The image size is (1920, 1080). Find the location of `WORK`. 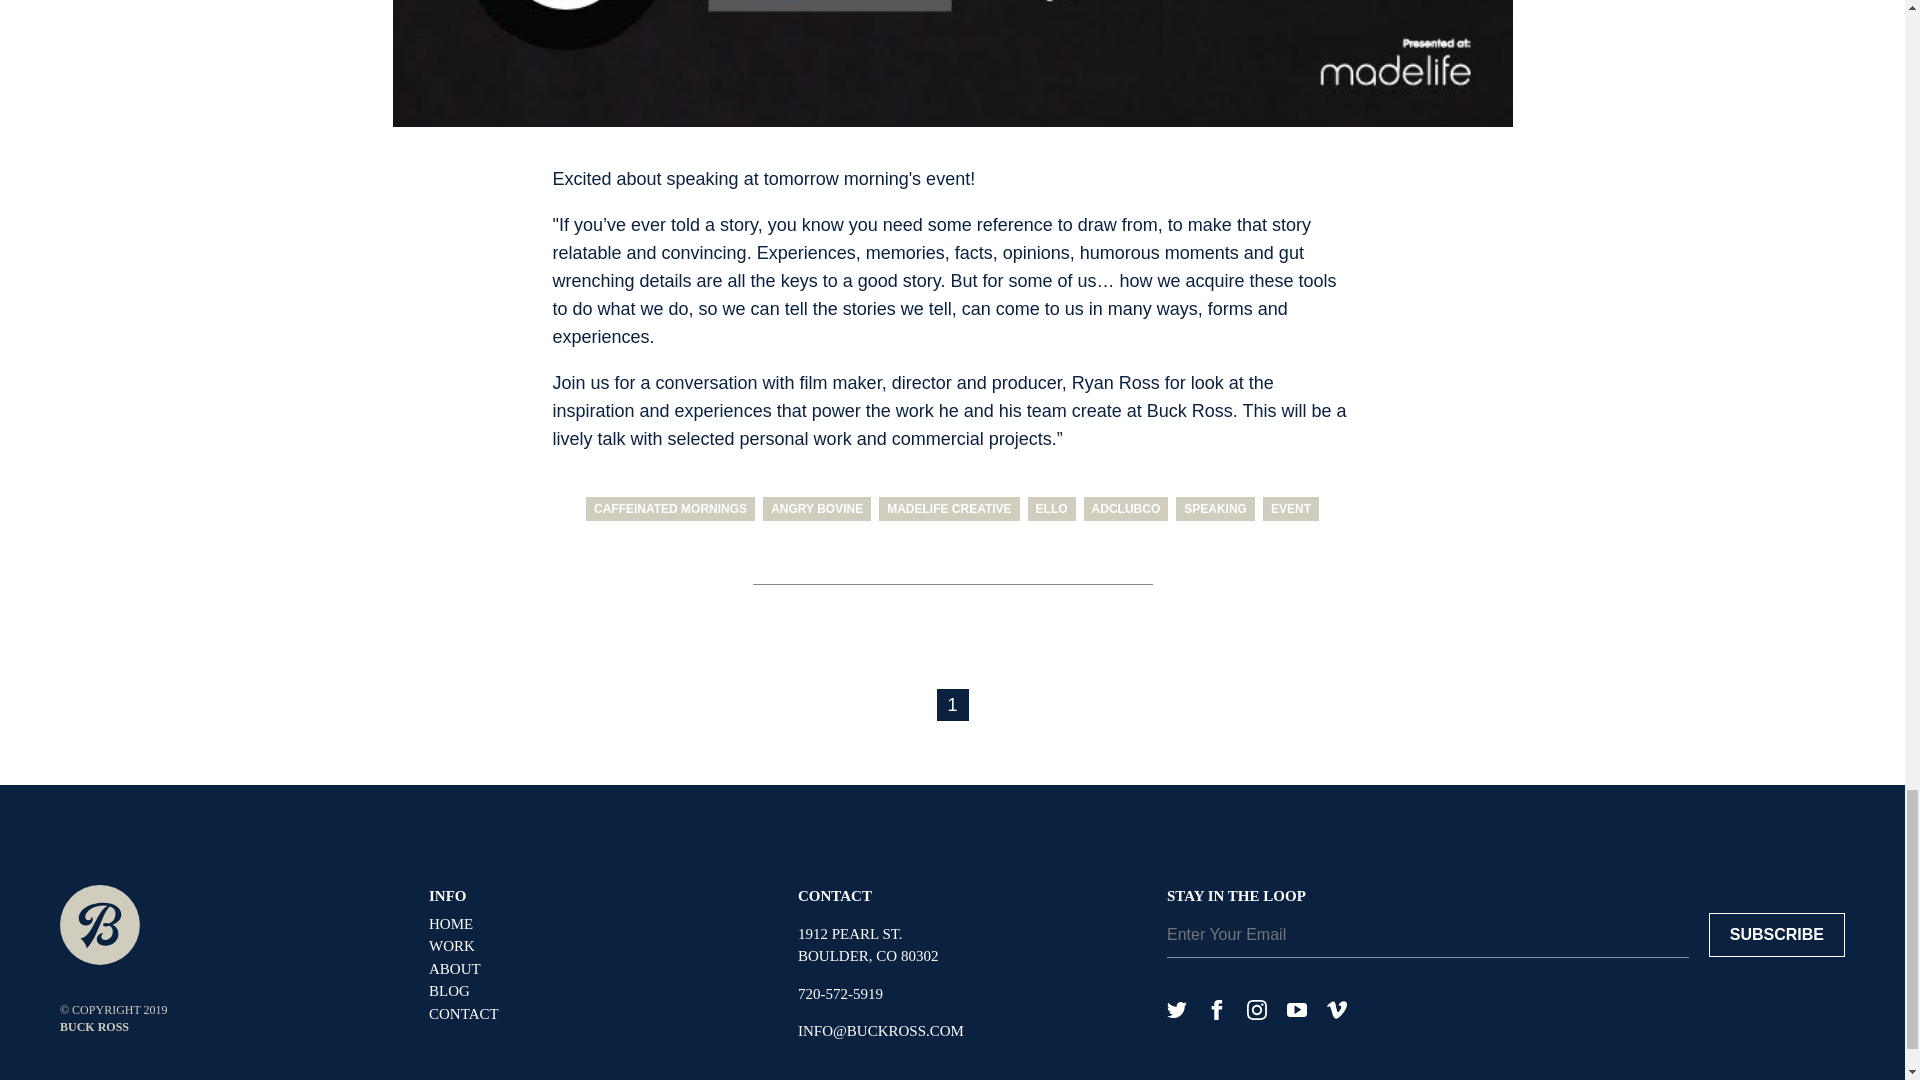

WORK is located at coordinates (598, 946).